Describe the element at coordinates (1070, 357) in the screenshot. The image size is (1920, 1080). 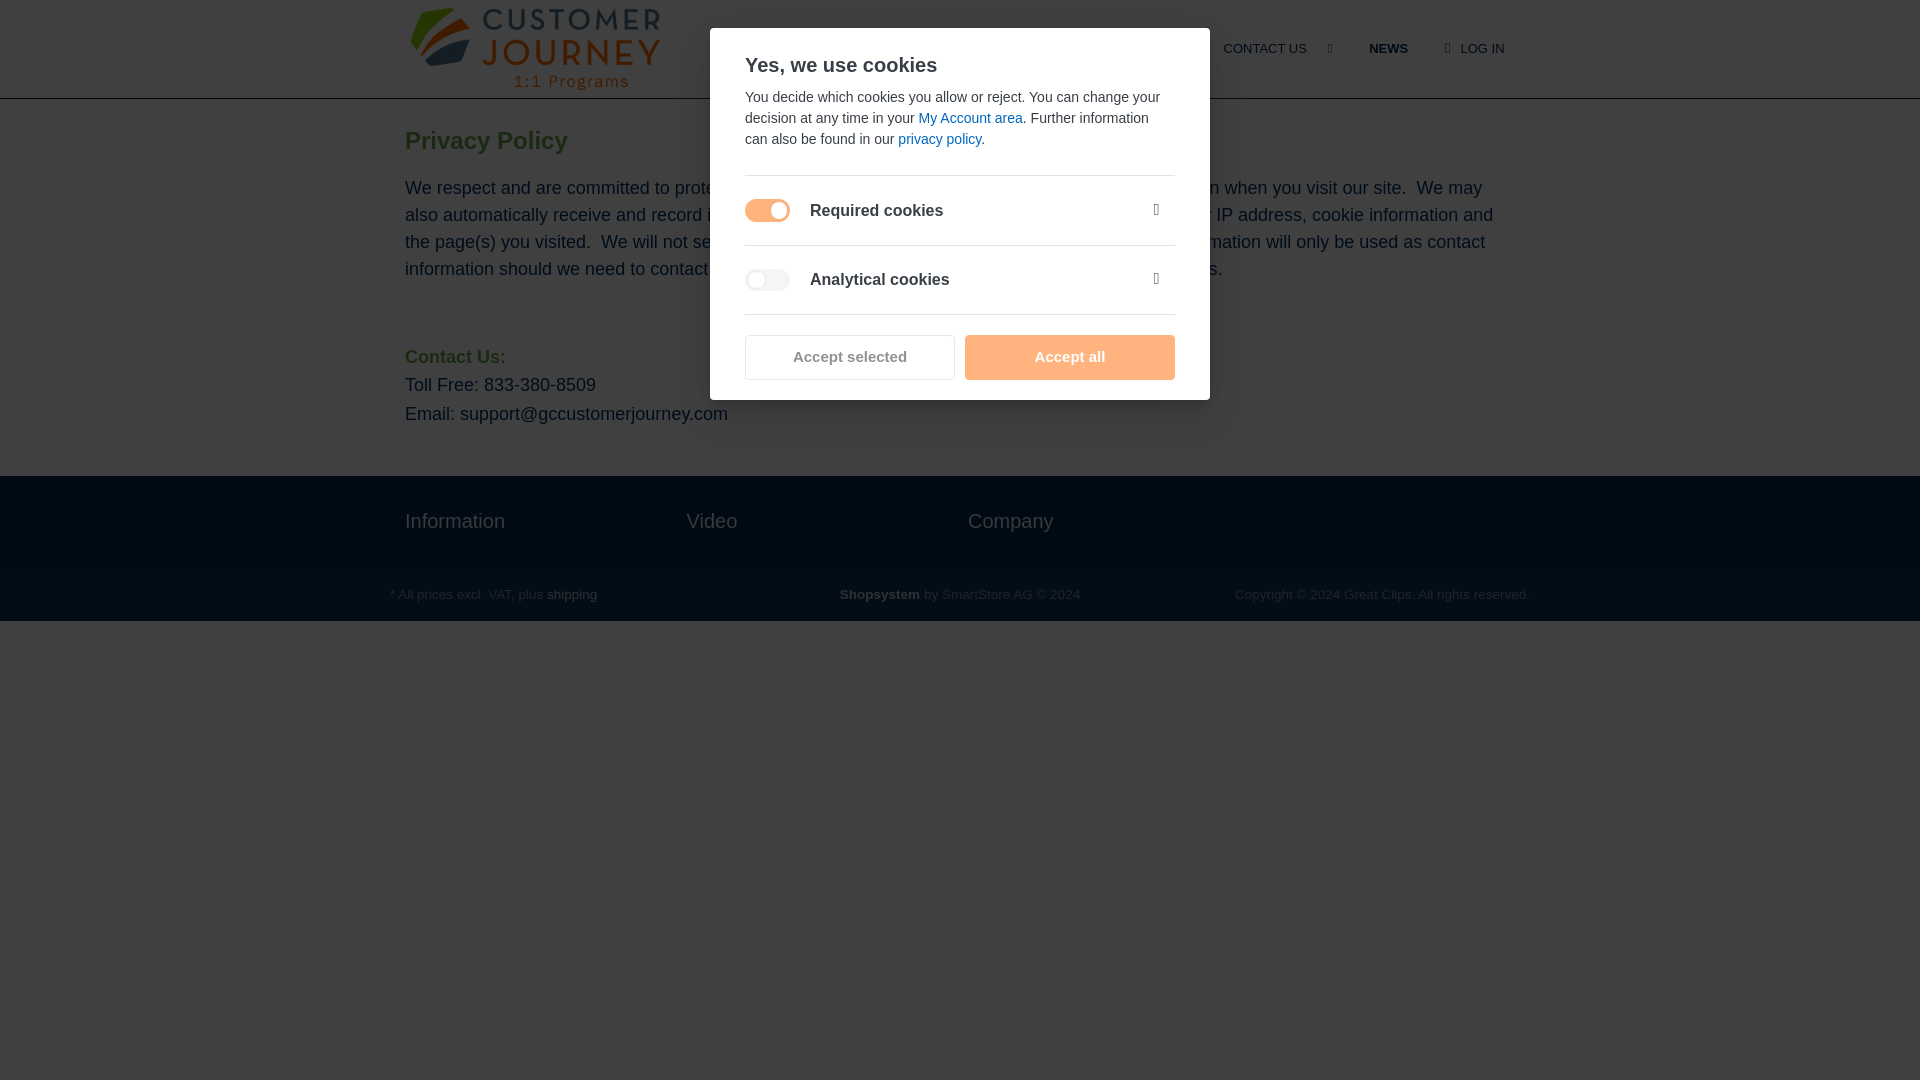
I see `Accept all` at that location.